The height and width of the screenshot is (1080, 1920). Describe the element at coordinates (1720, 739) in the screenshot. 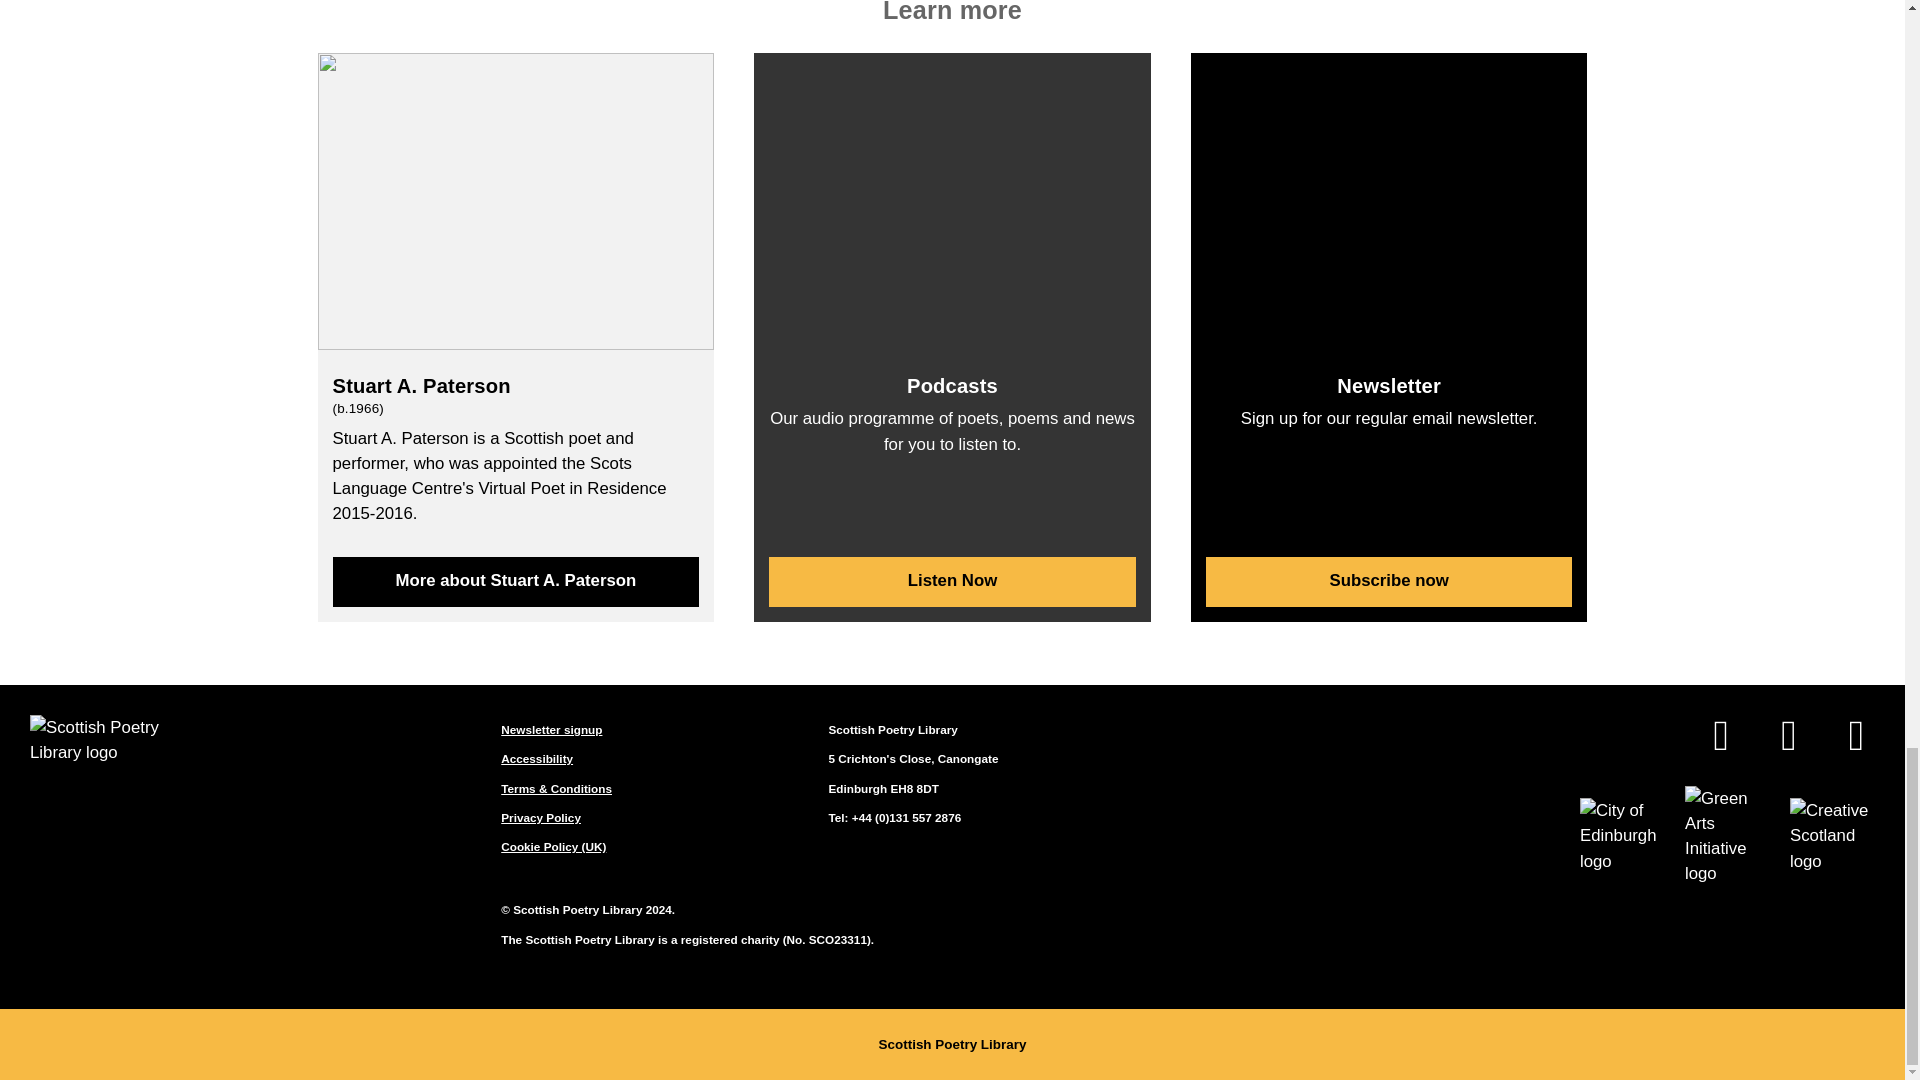

I see `Scottish Poetry Library on Facebook` at that location.